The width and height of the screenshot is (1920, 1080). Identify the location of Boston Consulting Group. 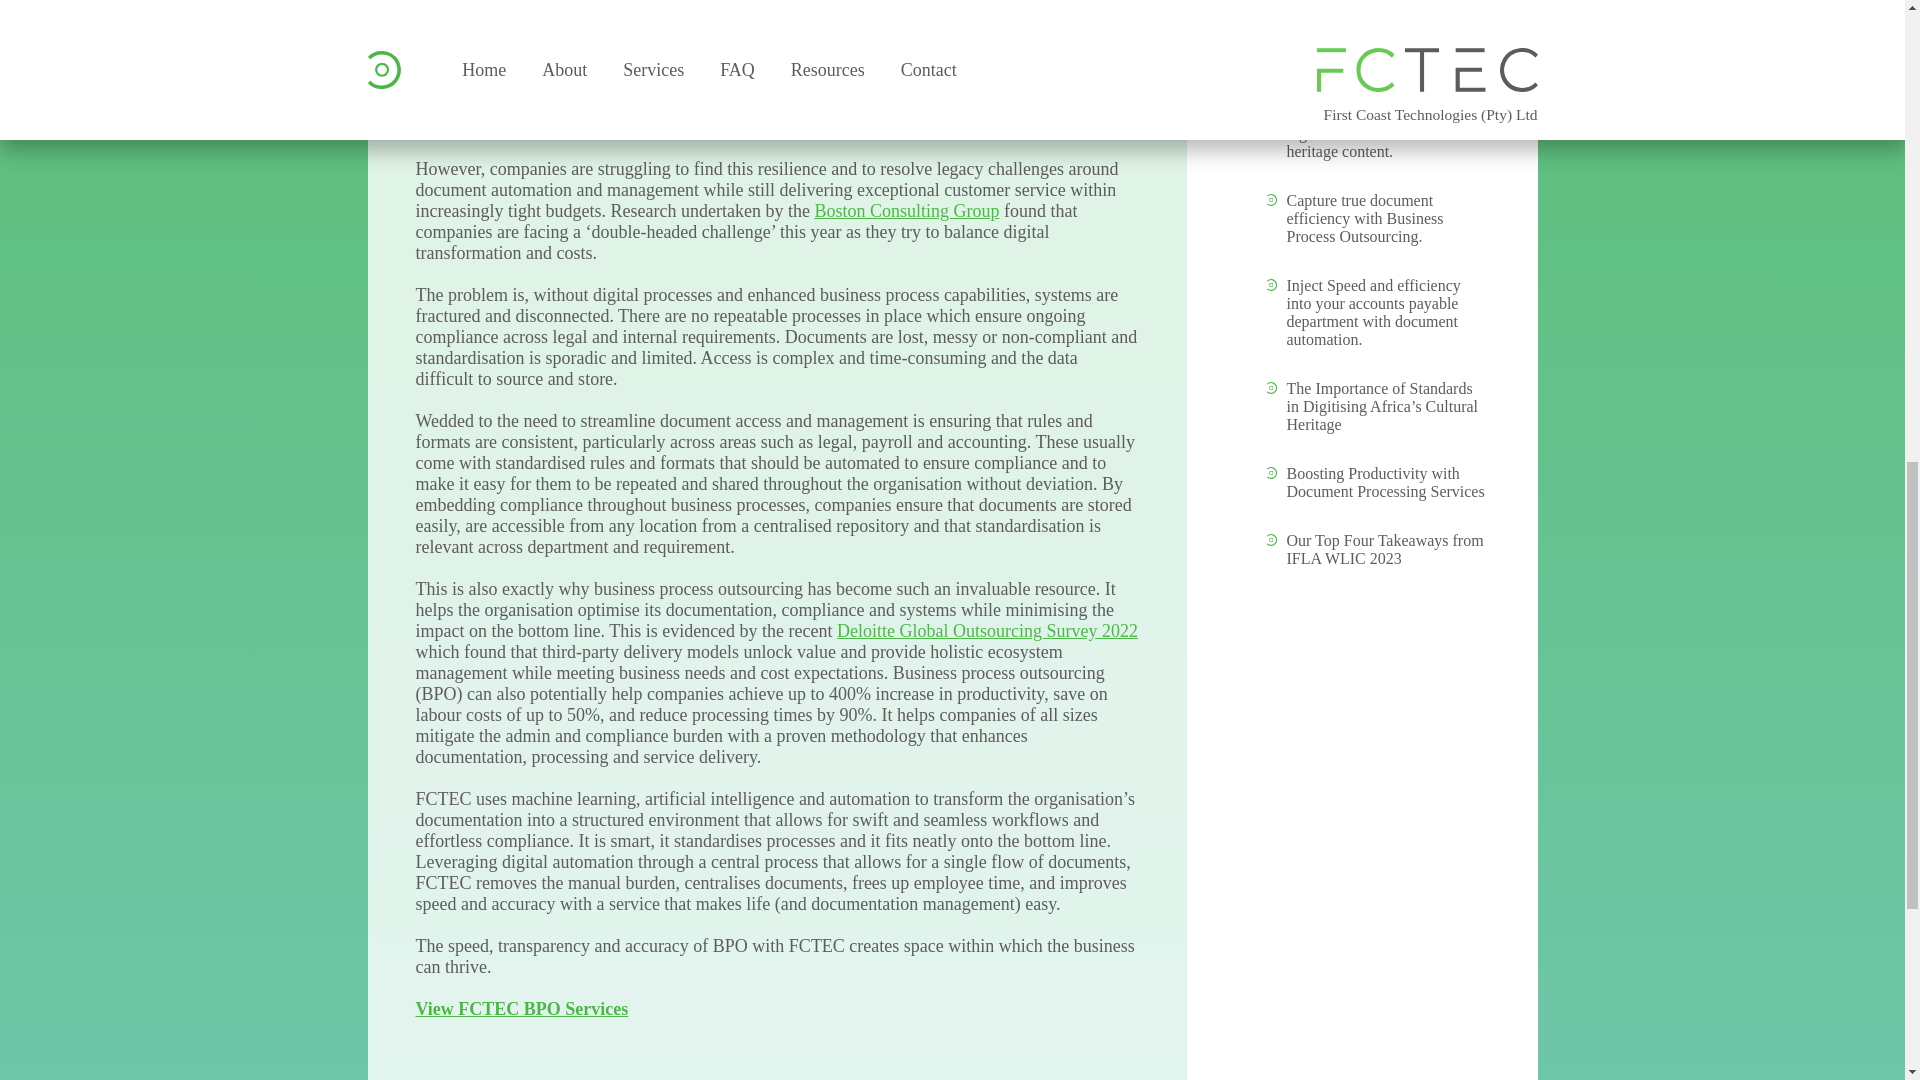
(906, 210).